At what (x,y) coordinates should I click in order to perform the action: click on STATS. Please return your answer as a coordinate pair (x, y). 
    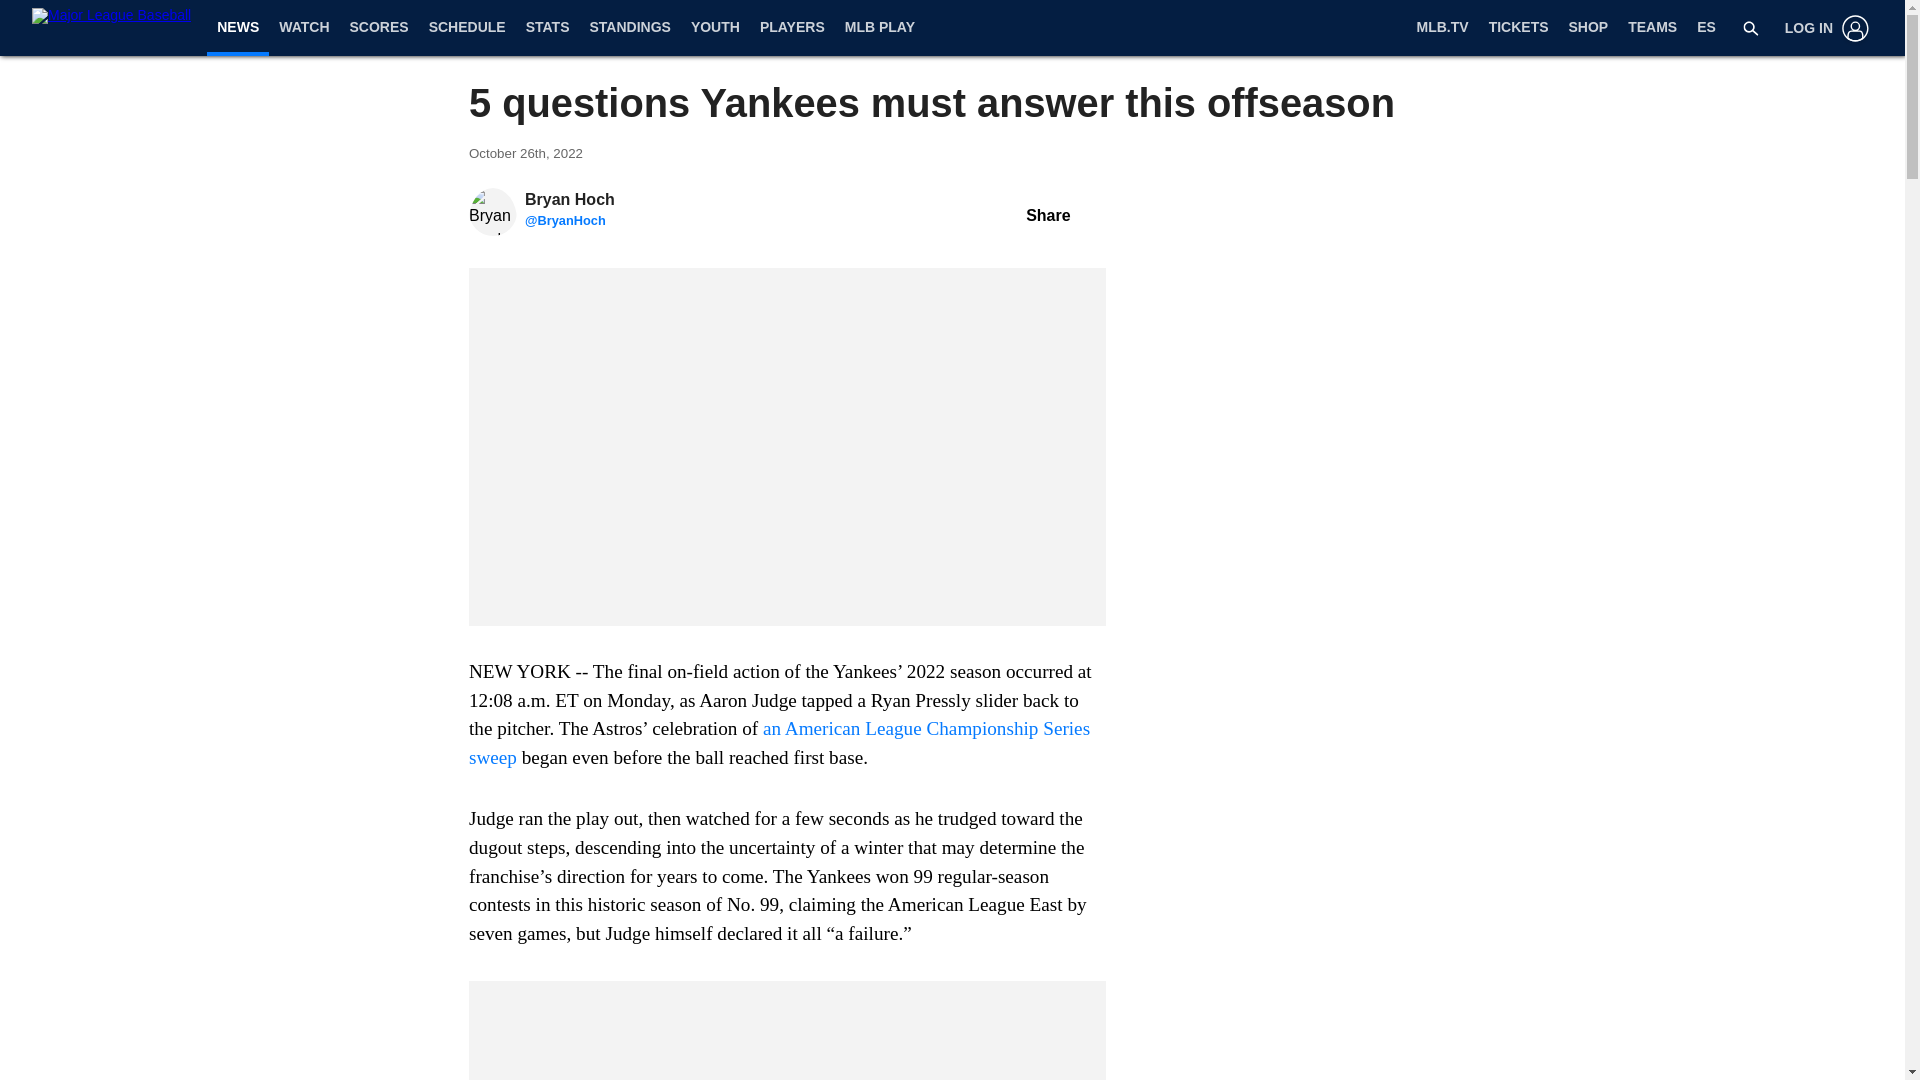
    Looking at the image, I should click on (548, 28).